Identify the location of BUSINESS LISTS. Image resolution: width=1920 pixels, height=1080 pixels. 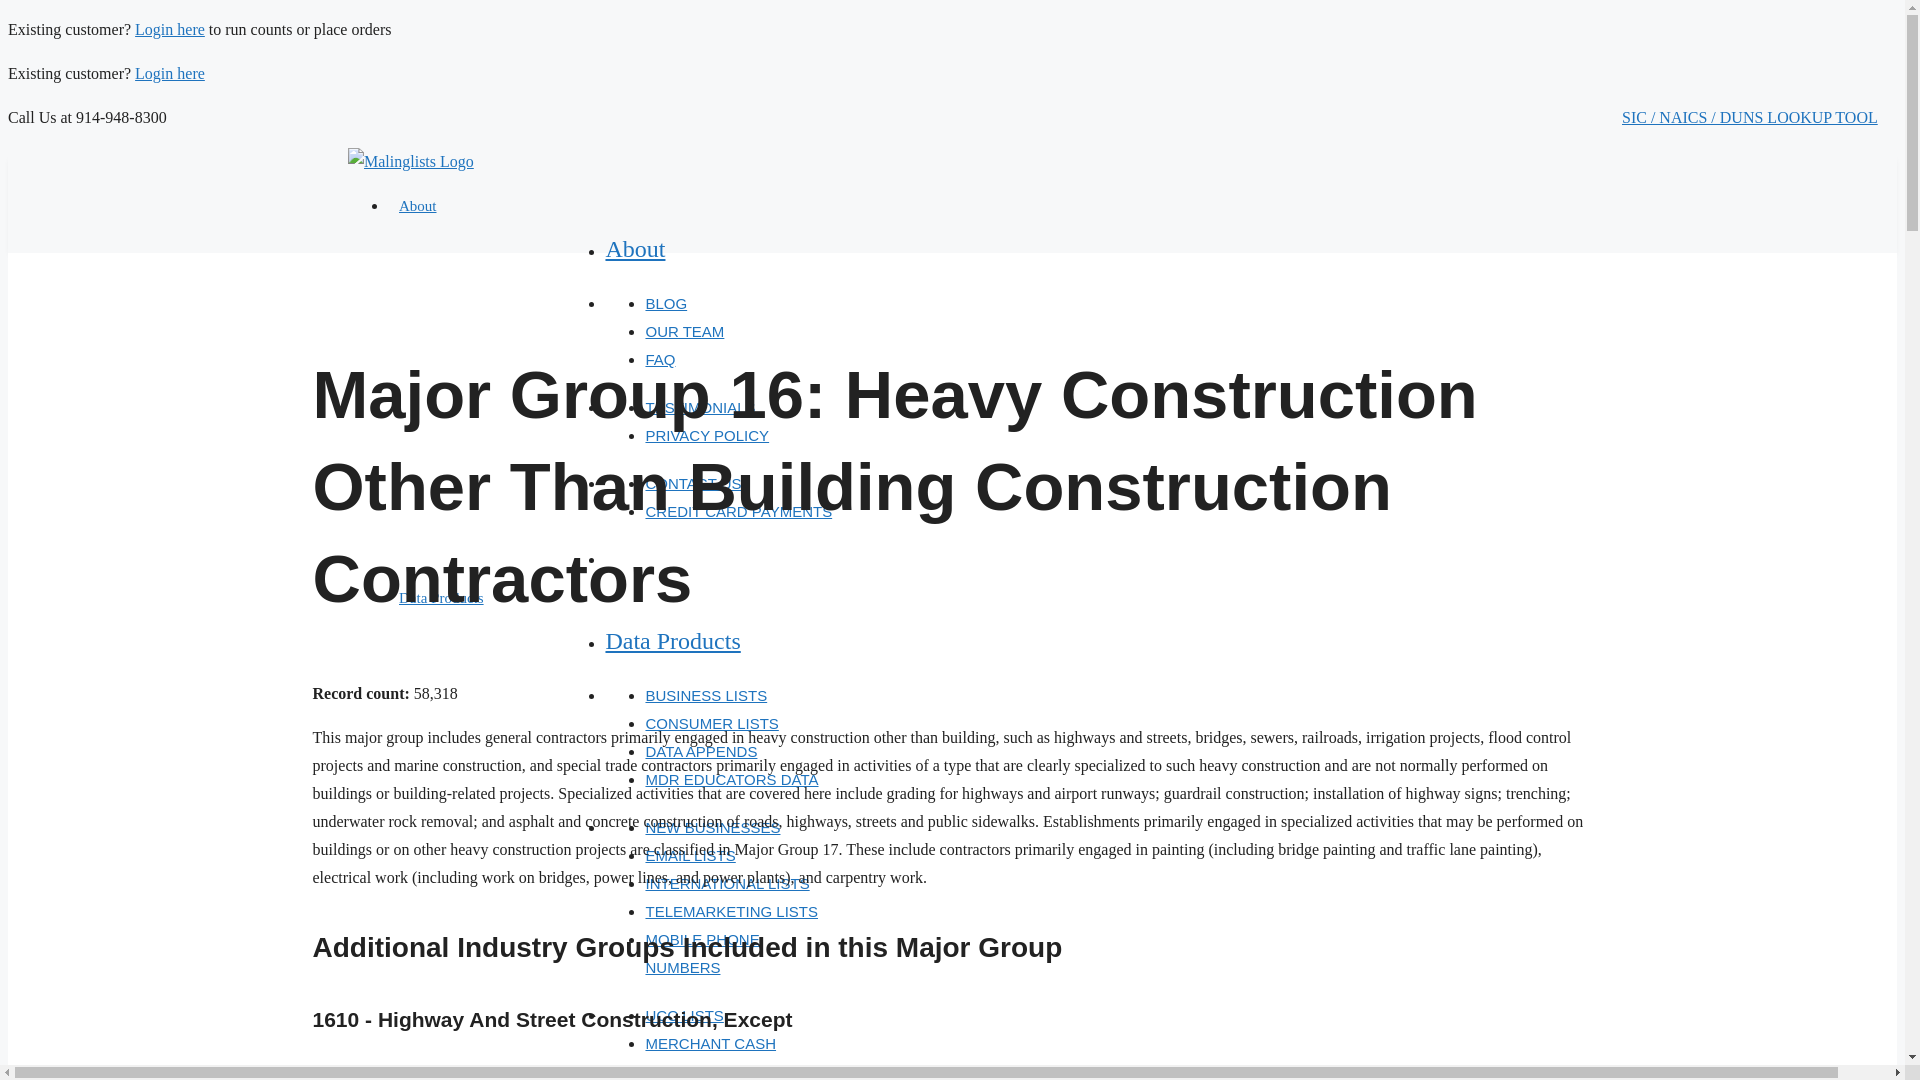
(706, 695).